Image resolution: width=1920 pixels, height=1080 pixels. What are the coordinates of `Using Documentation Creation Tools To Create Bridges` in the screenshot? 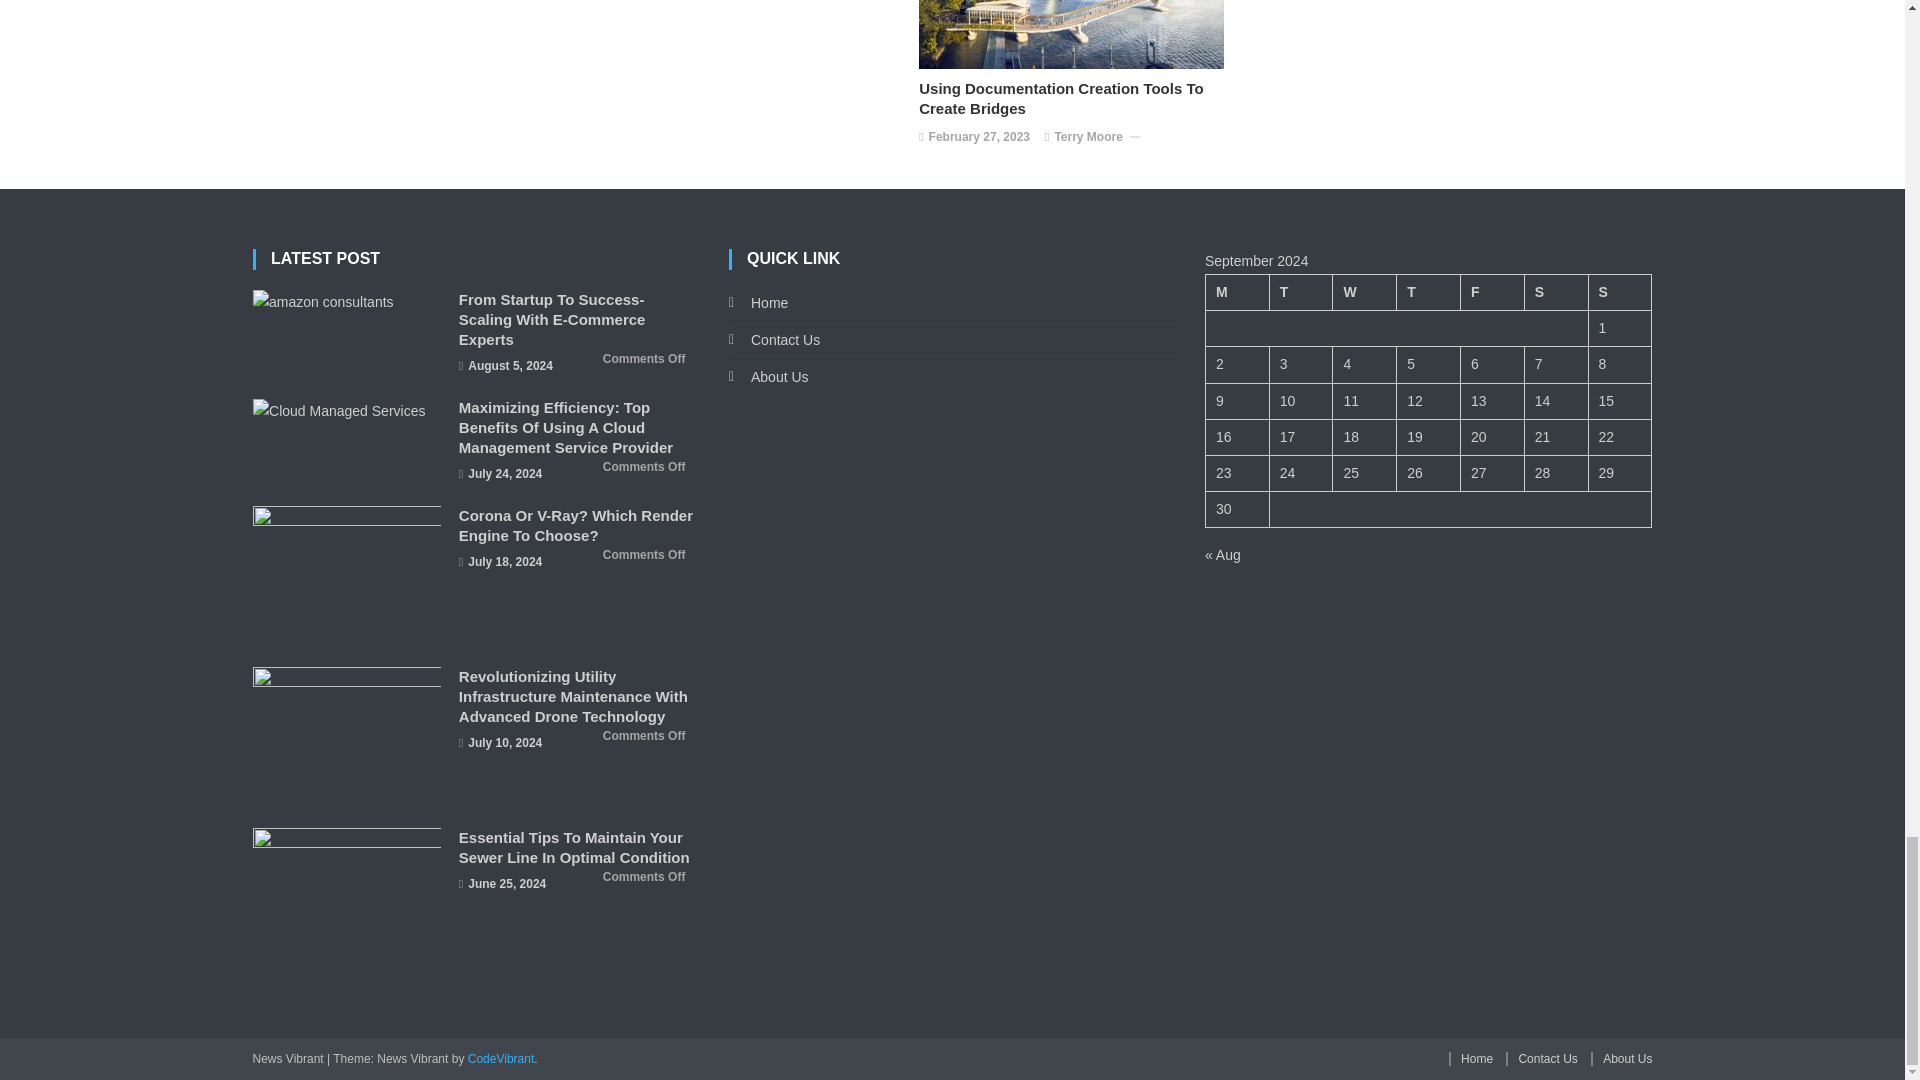 It's located at (1076, 98).